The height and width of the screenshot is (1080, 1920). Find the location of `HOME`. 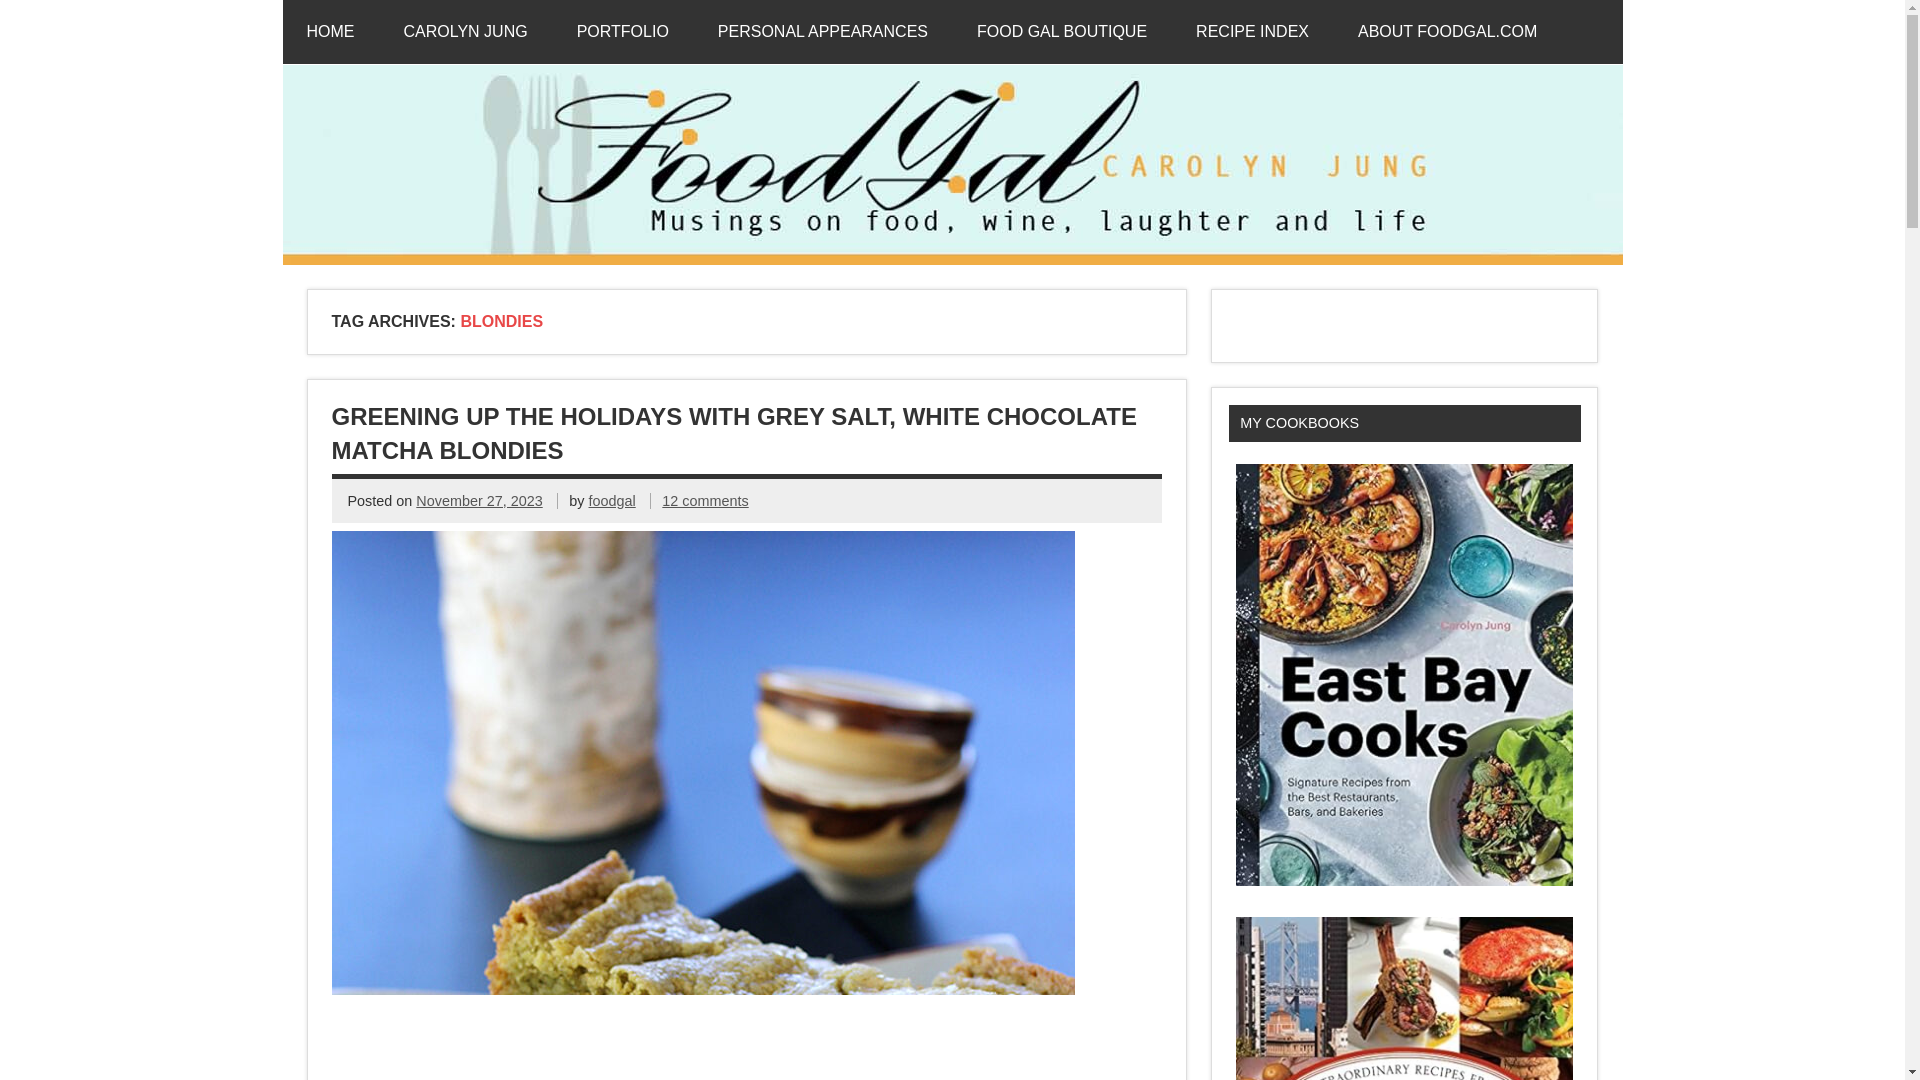

HOME is located at coordinates (330, 32).